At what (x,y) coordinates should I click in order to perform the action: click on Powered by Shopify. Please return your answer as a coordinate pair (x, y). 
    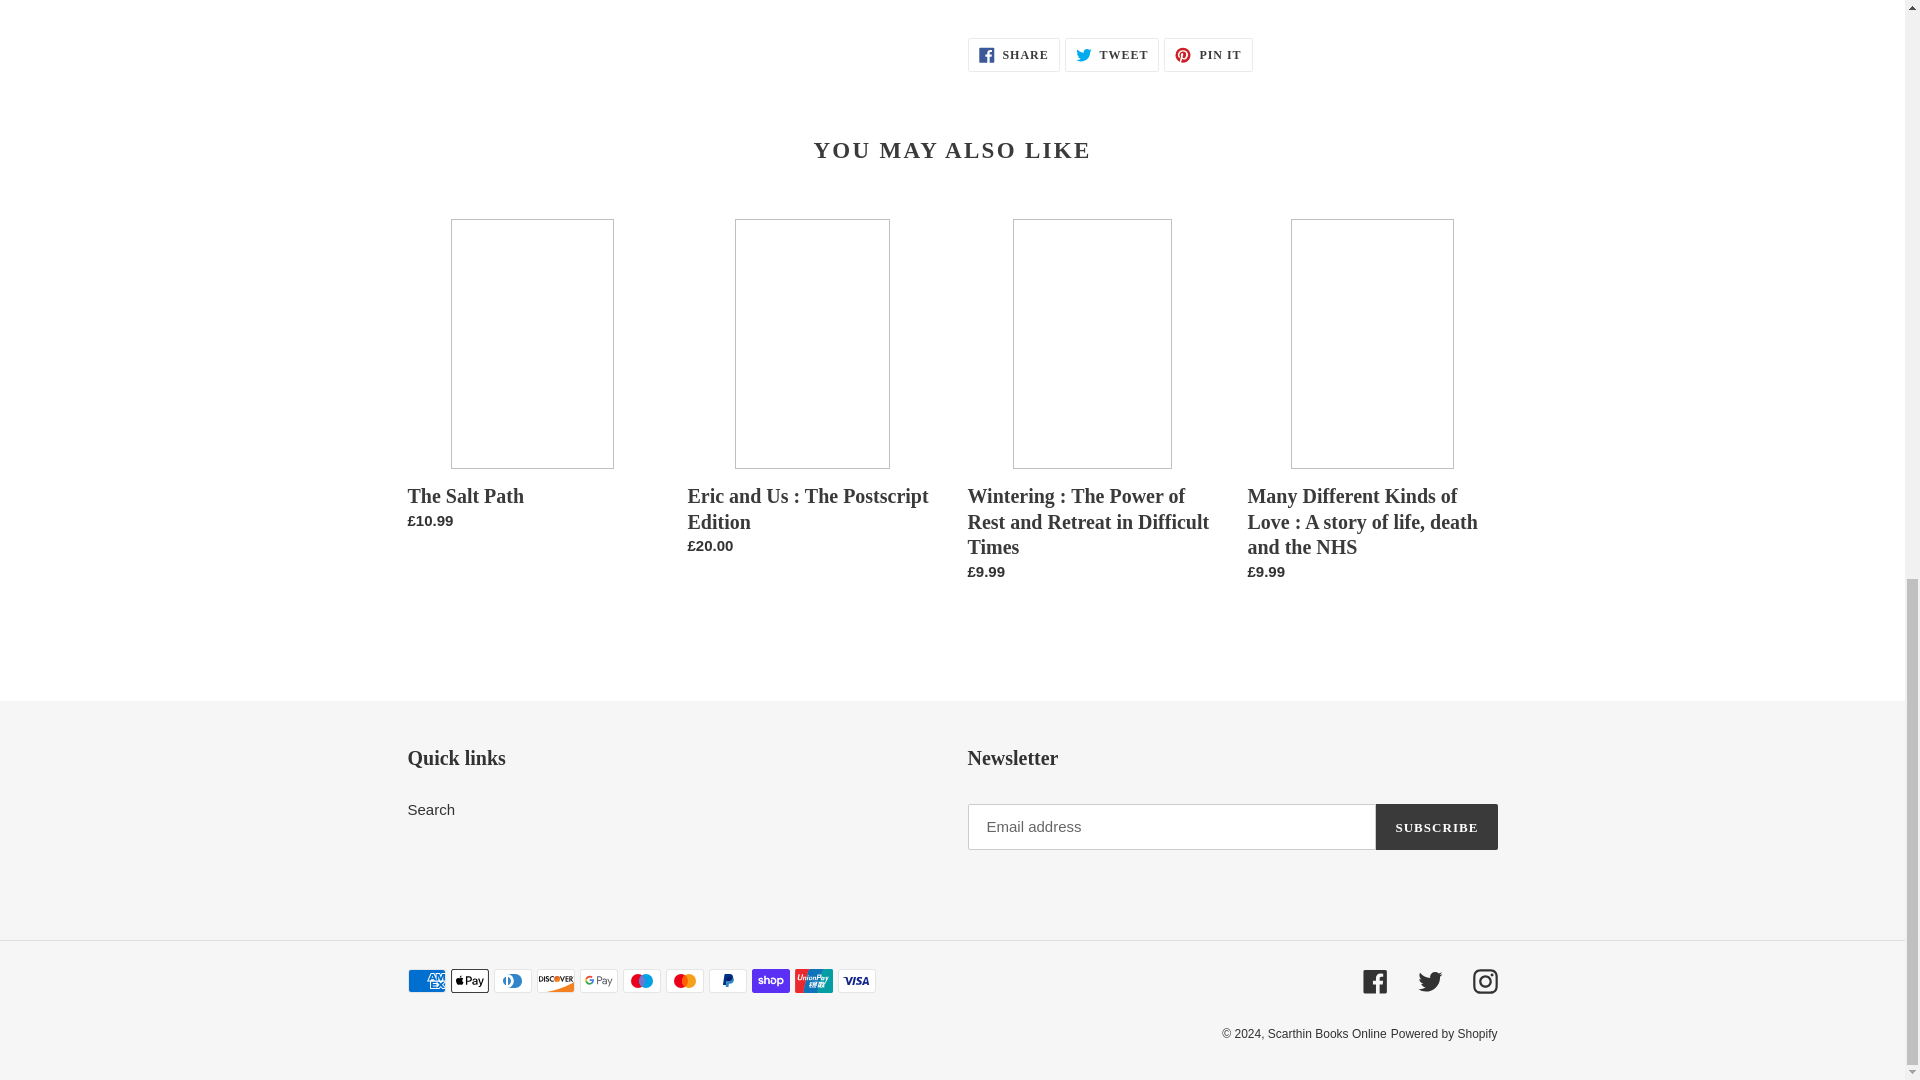
    Looking at the image, I should click on (1326, 1034).